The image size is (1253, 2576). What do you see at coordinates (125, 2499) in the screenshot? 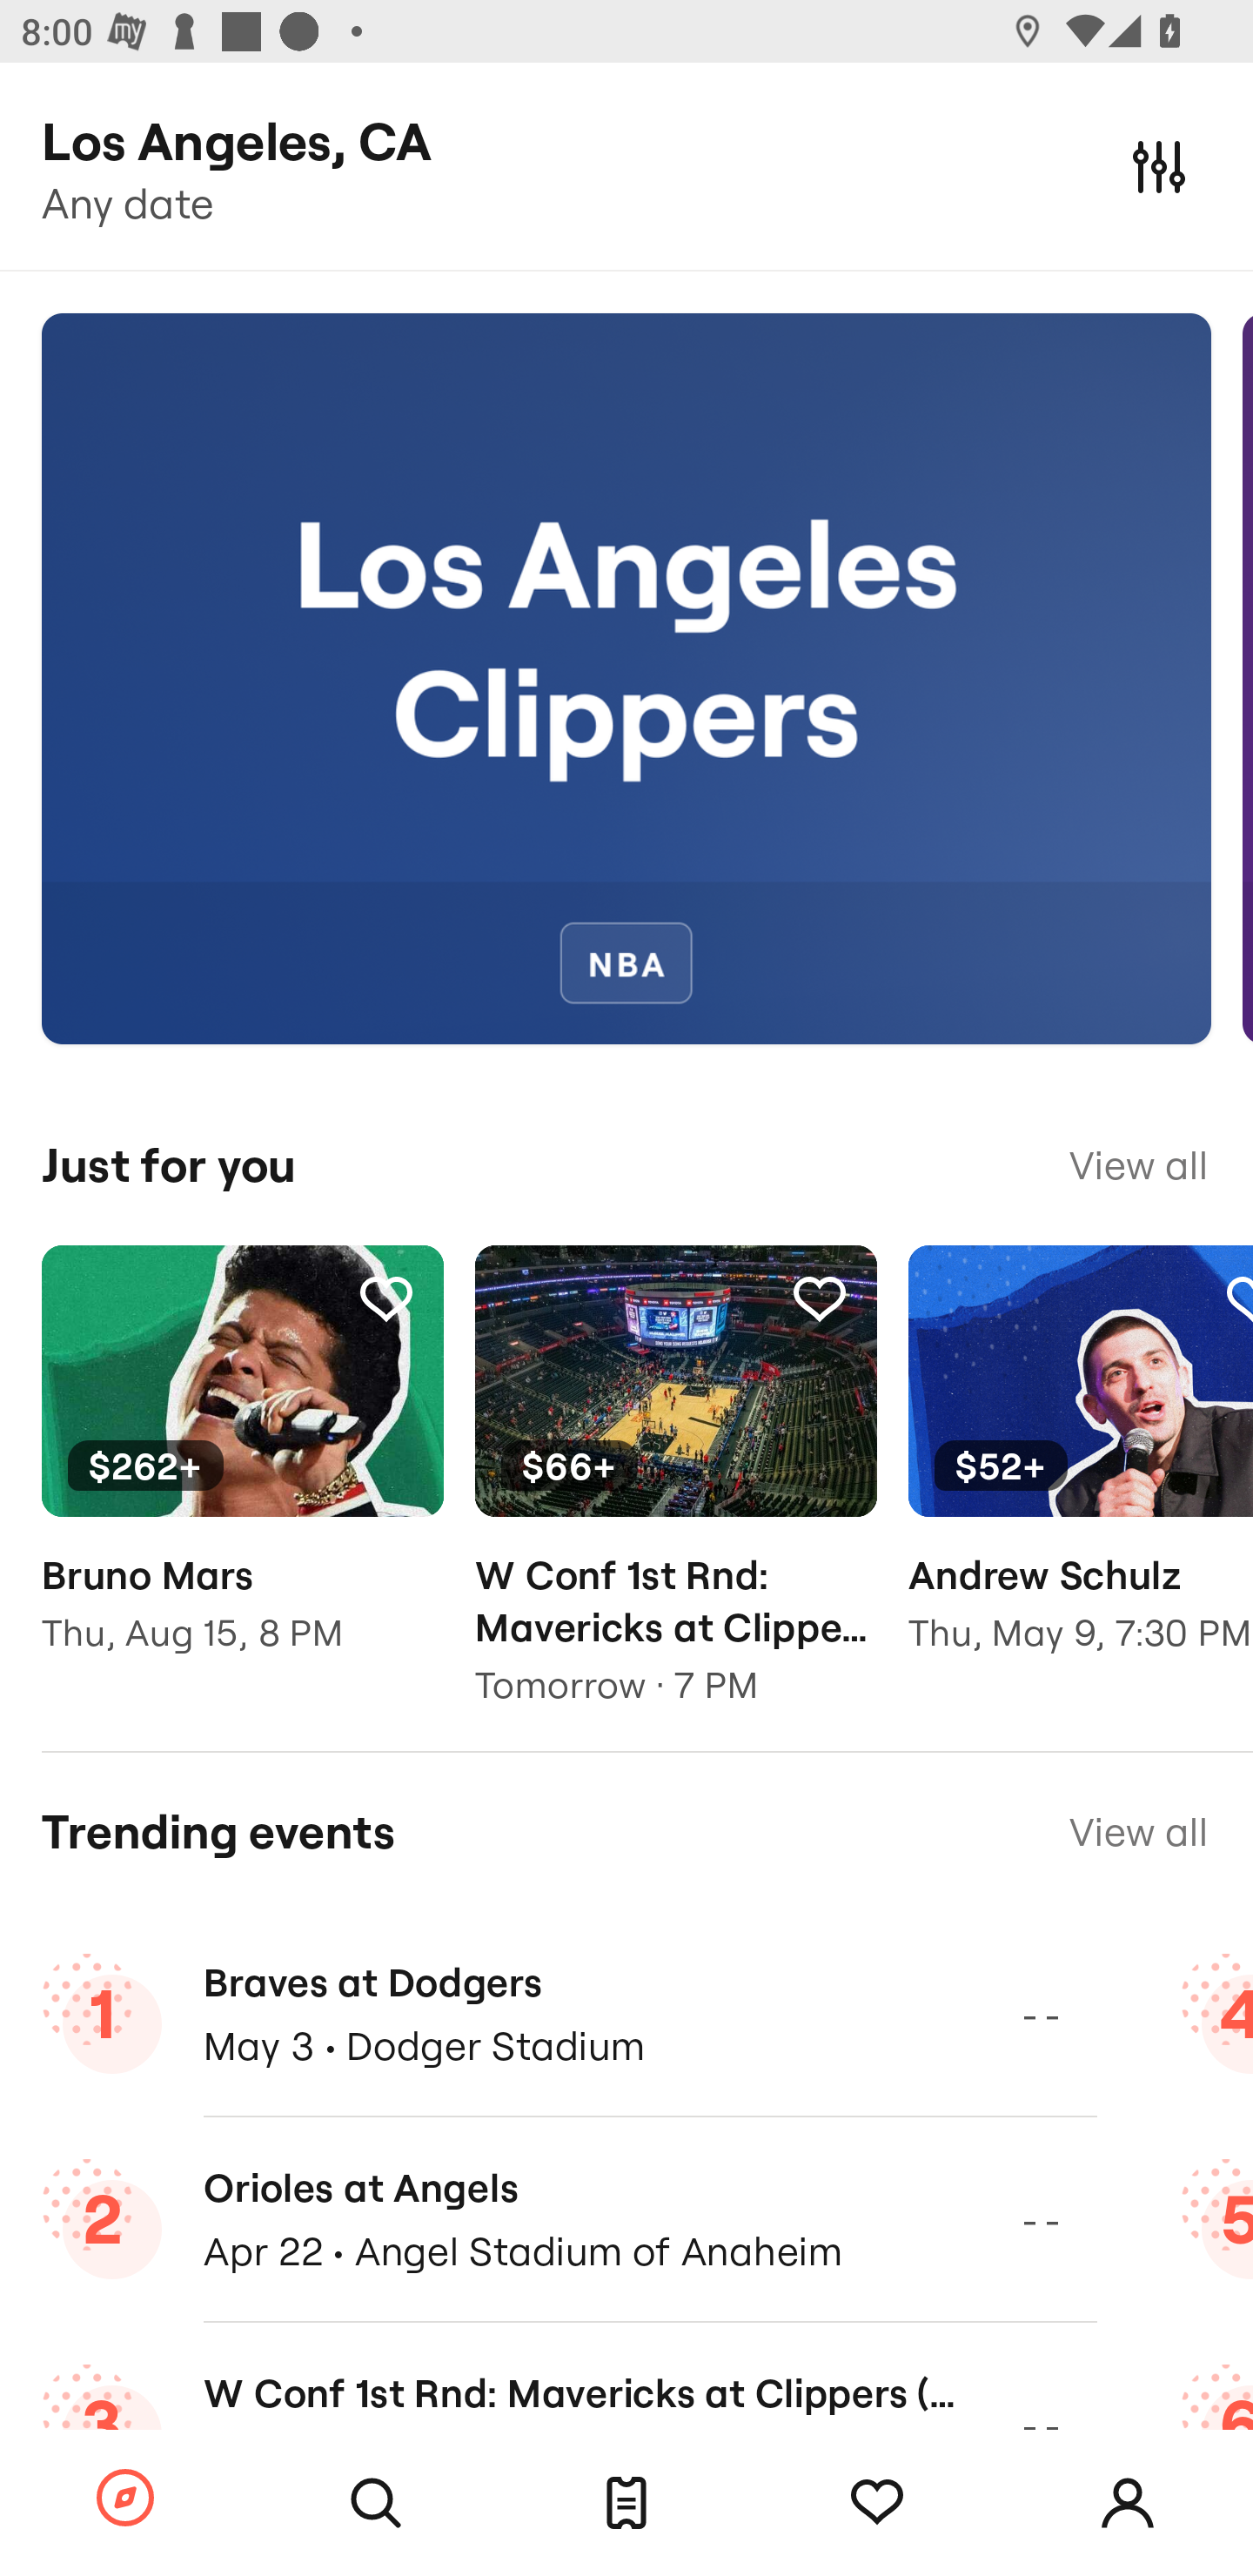
I see `Browse` at bounding box center [125, 2499].